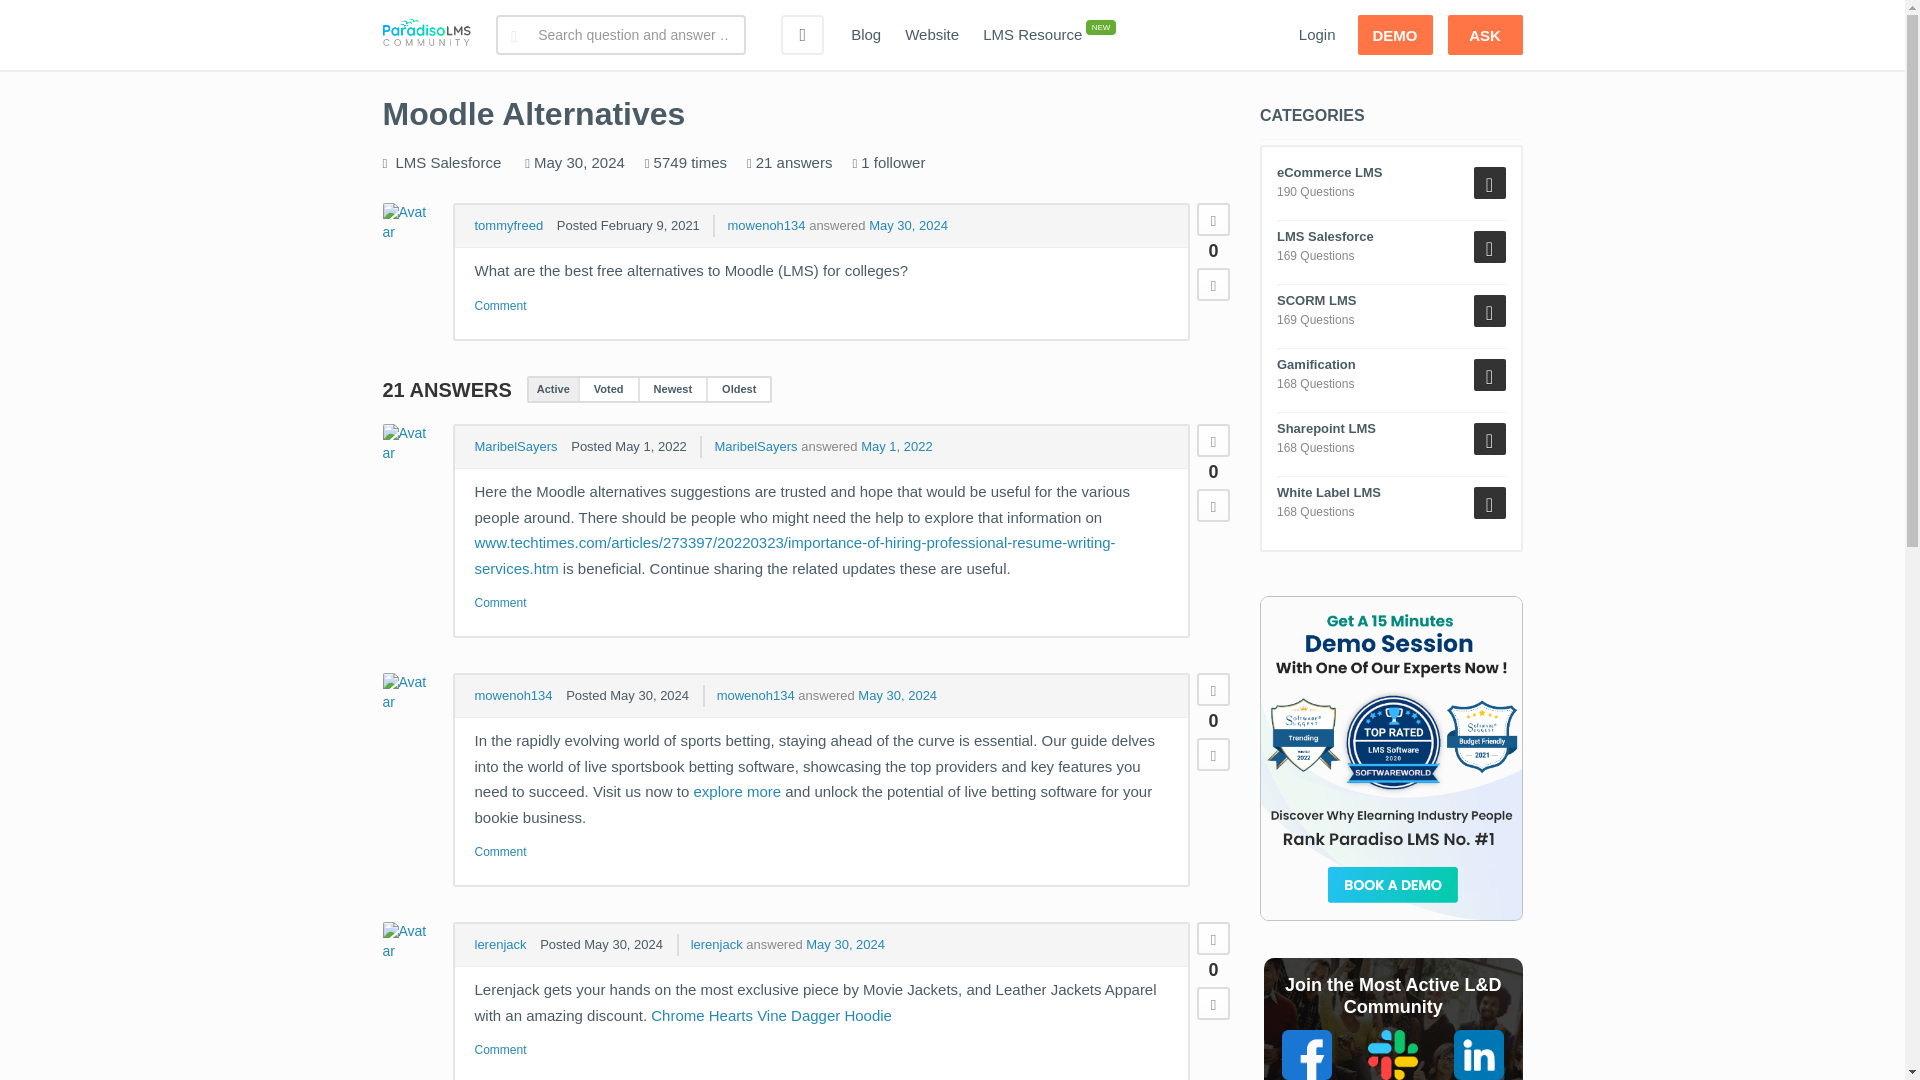  Describe the element at coordinates (1213, 284) in the screenshot. I see `Down vote this post` at that location.